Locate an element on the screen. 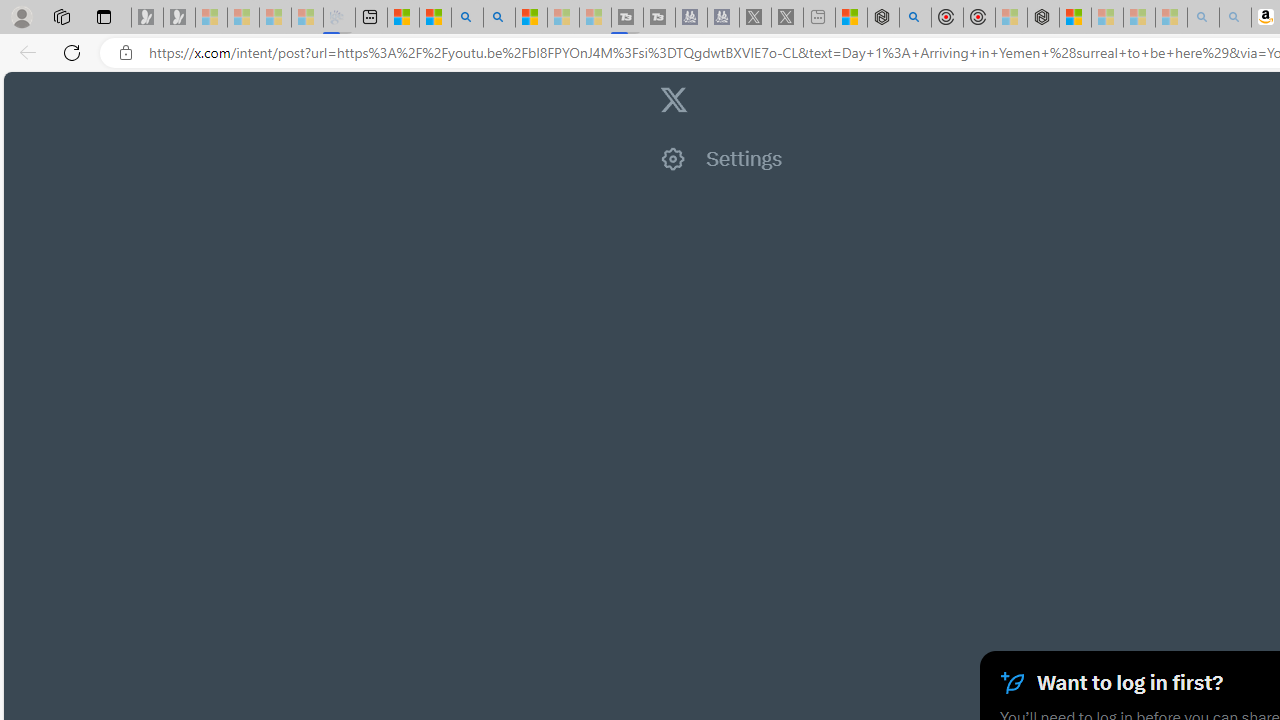 The height and width of the screenshot is (720, 1280). Tab actions menu is located at coordinates (104, 16).